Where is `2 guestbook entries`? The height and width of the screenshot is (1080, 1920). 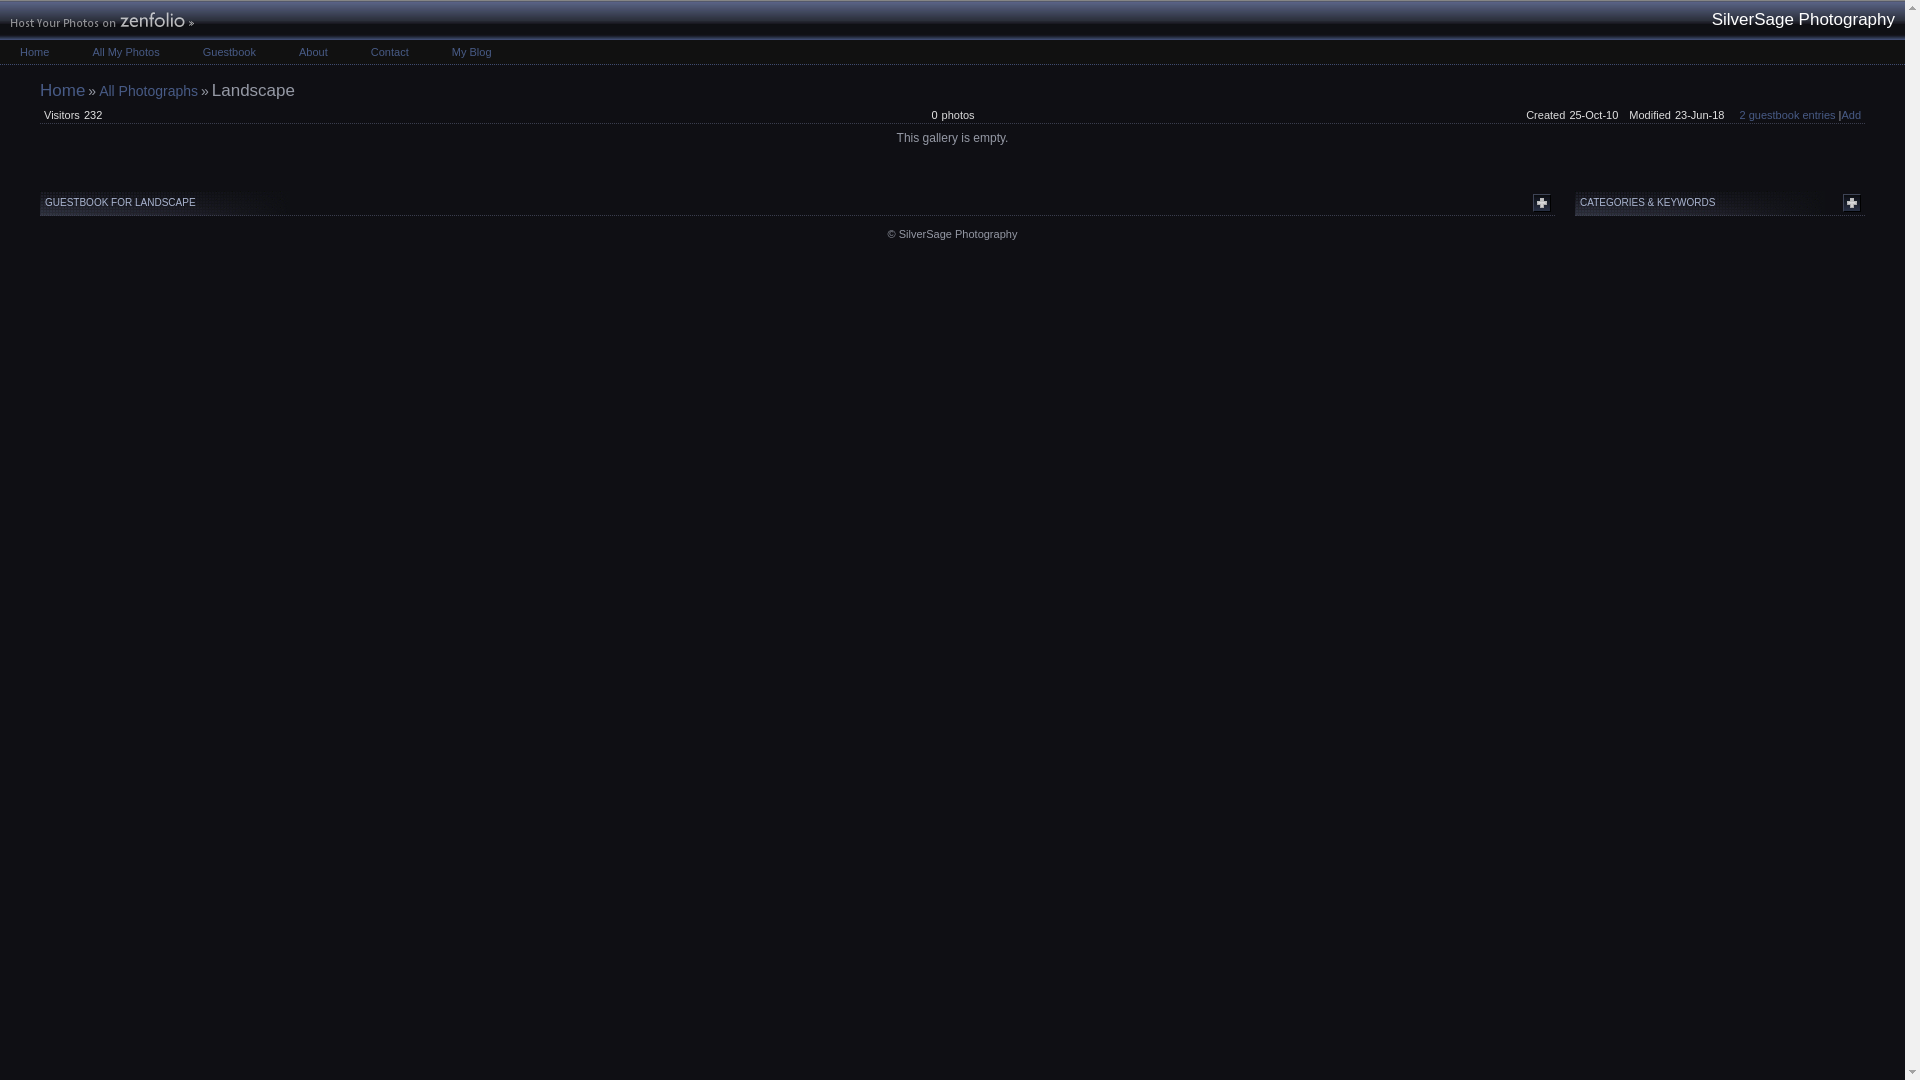 2 guestbook entries is located at coordinates (1787, 114).